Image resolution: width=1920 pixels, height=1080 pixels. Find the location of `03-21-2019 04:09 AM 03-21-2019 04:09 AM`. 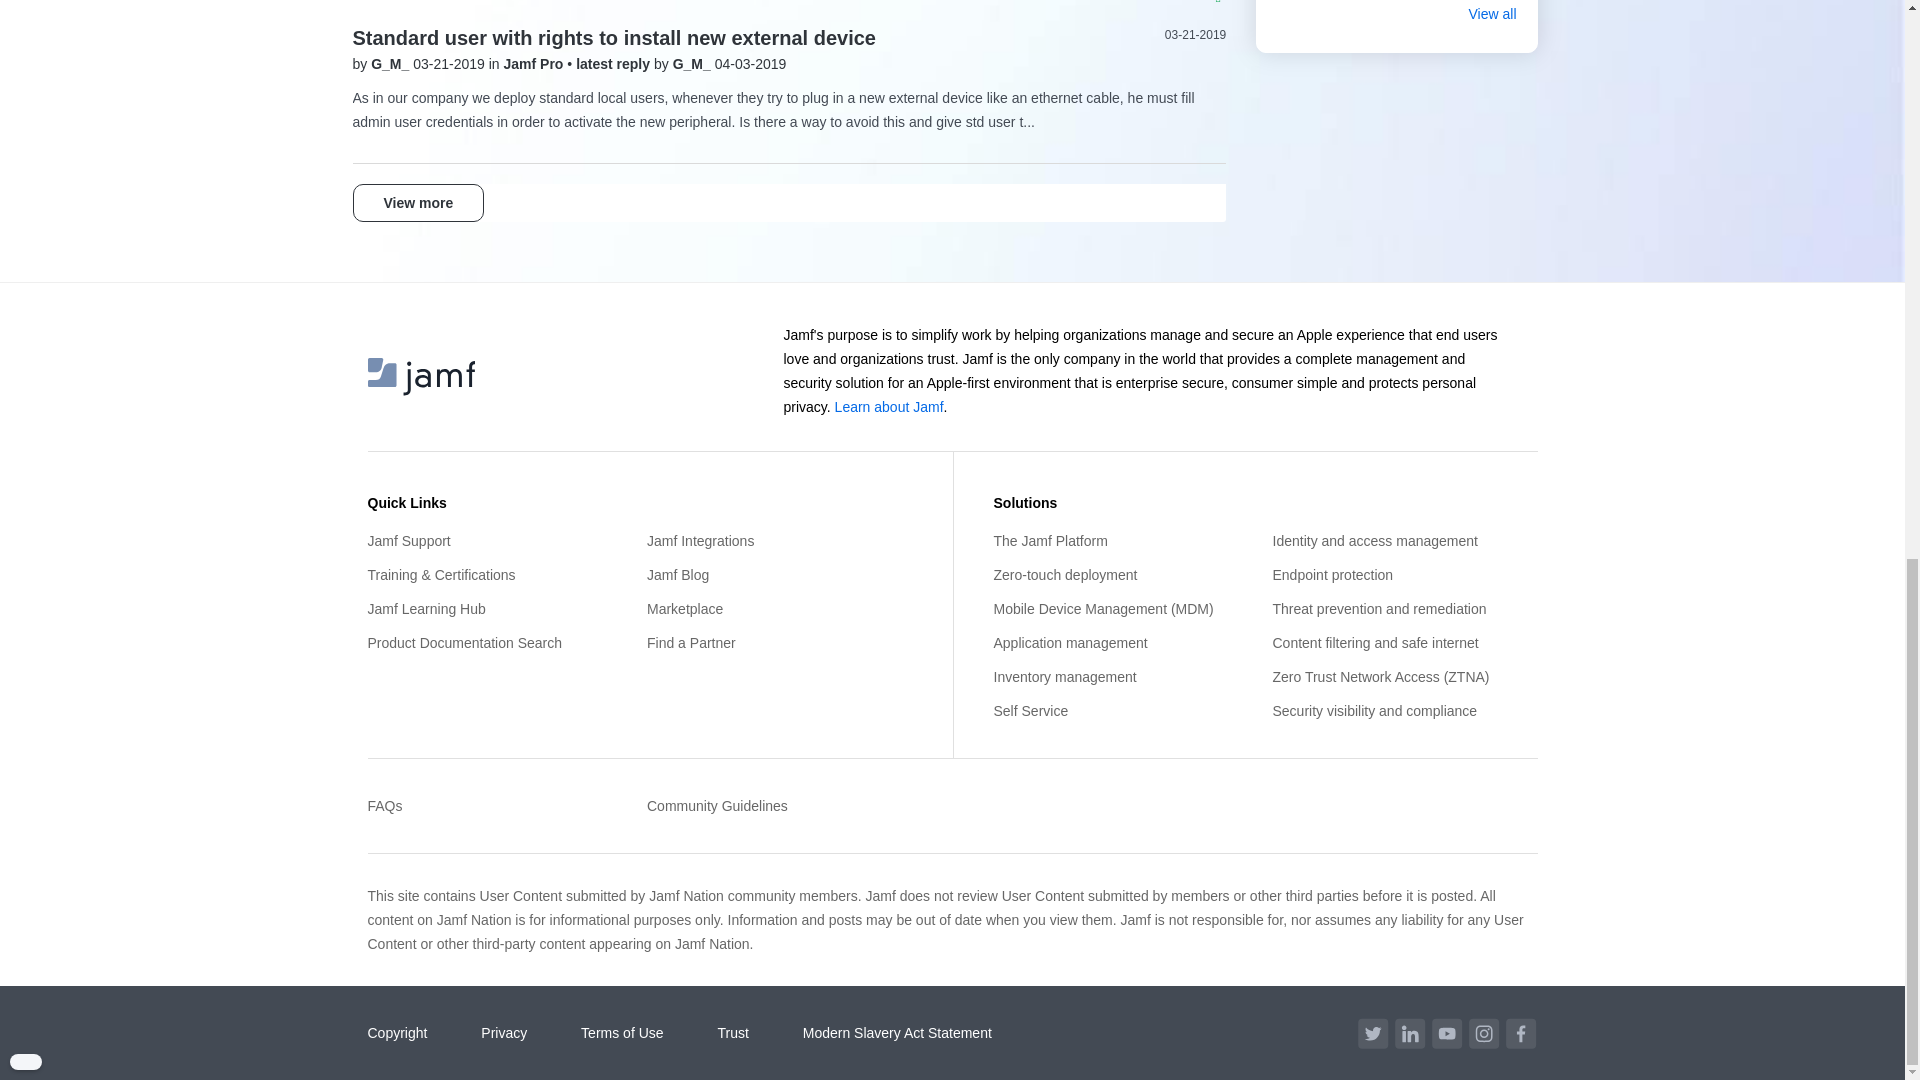

03-21-2019 04:09 AM 03-21-2019 04:09 AM is located at coordinates (1196, 35).